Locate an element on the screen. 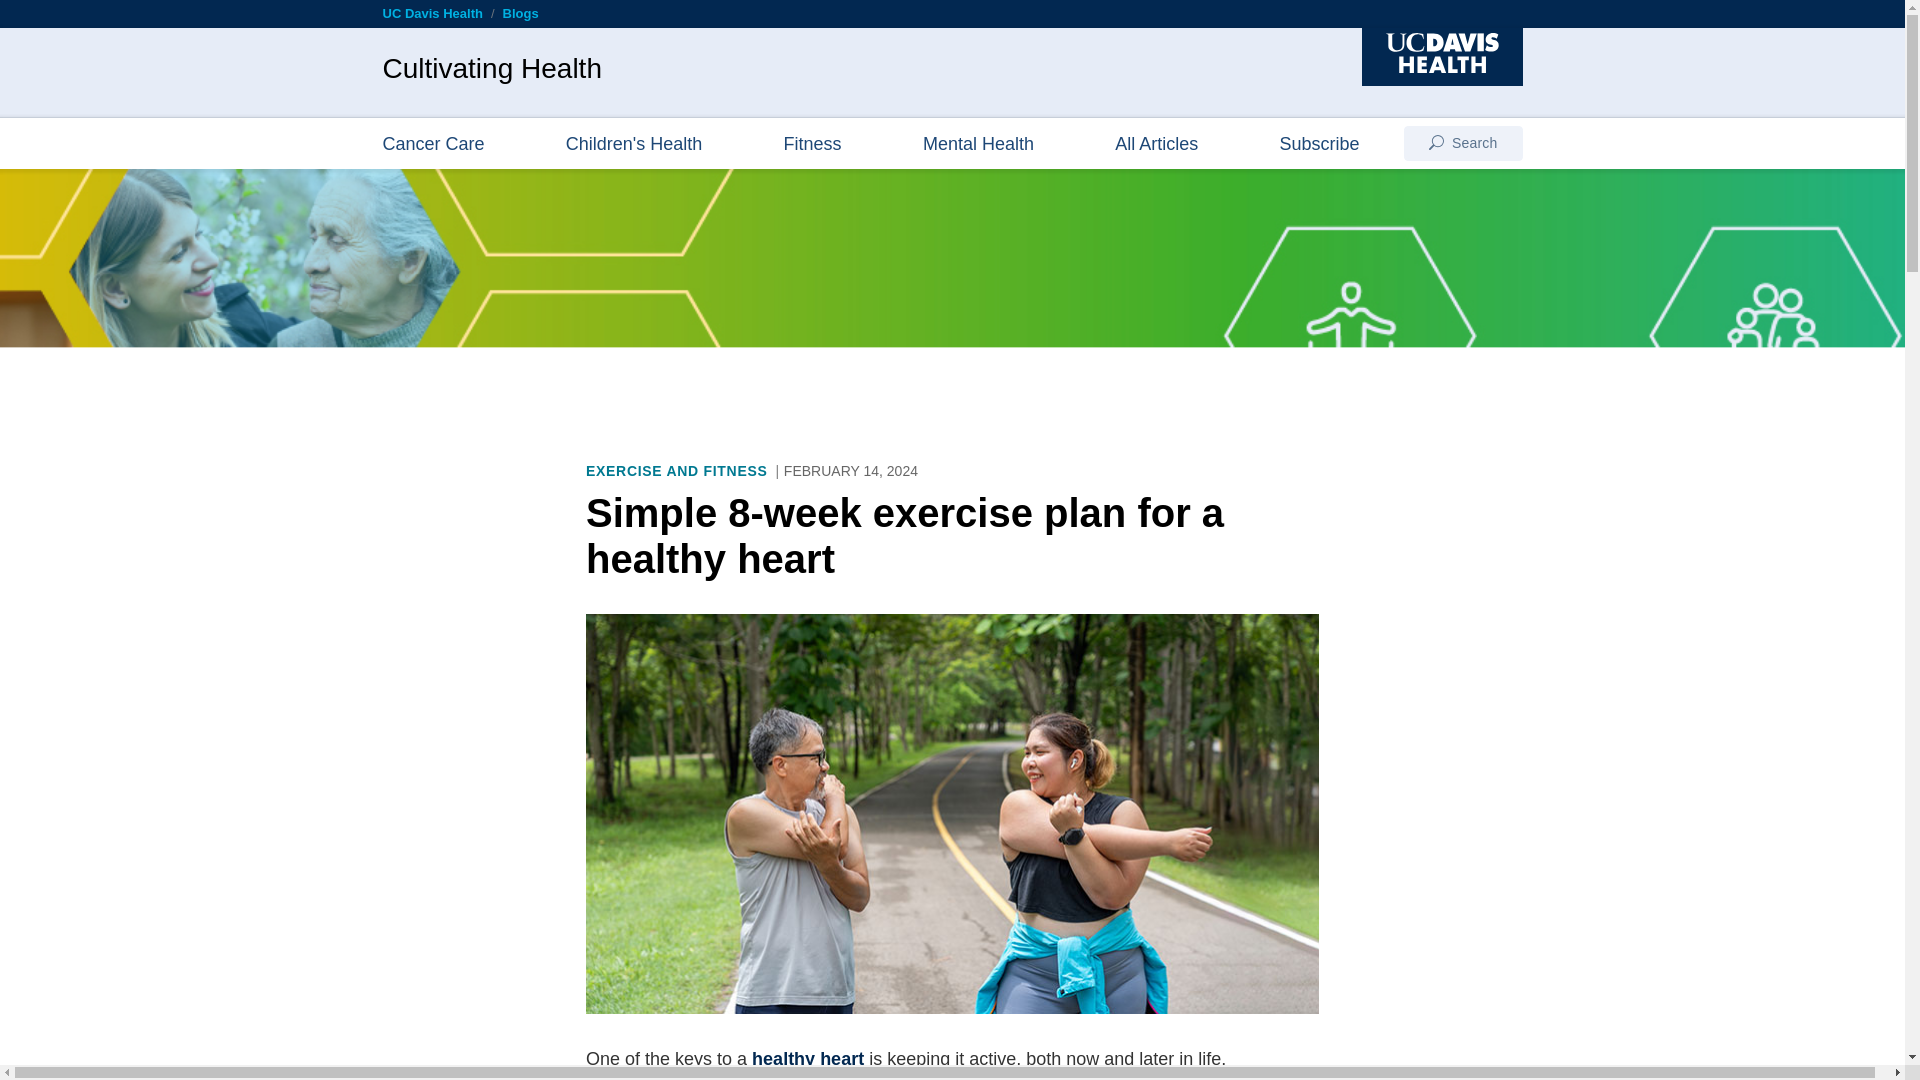 This screenshot has height=1080, width=1920. Subscribe is located at coordinates (1320, 142).